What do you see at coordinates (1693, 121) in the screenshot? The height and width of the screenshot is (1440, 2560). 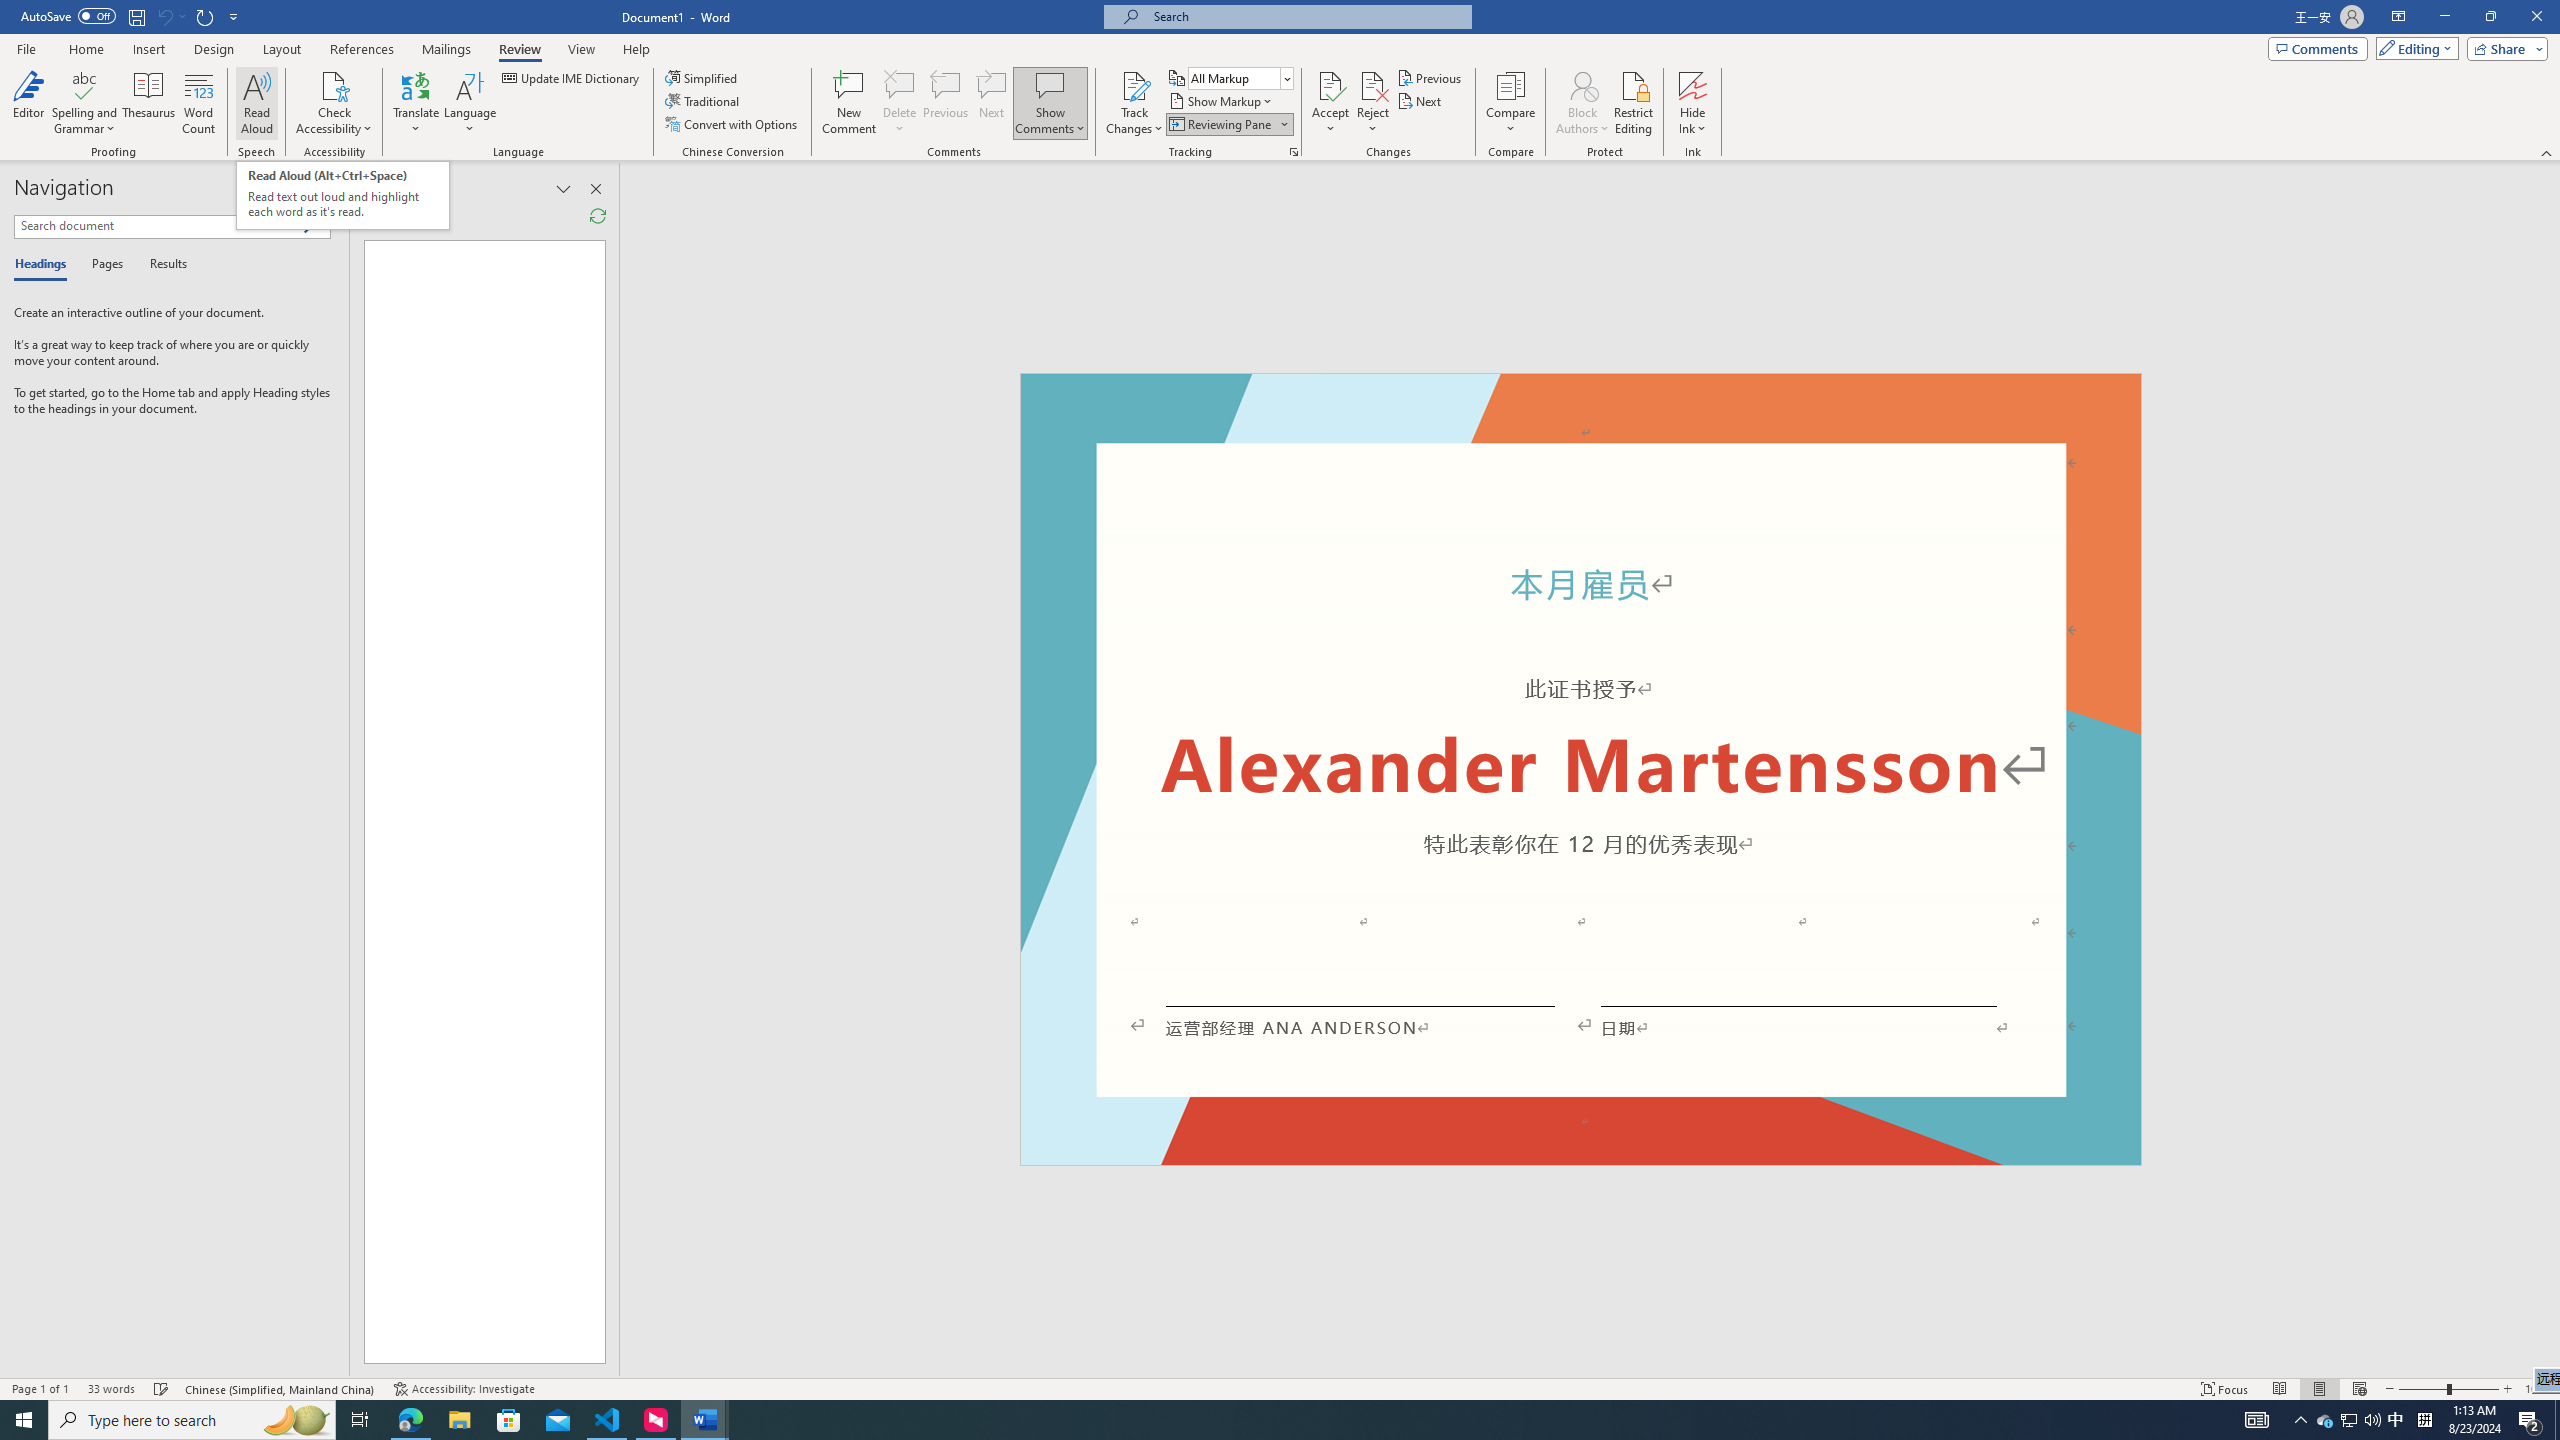 I see `More Options` at bounding box center [1693, 121].